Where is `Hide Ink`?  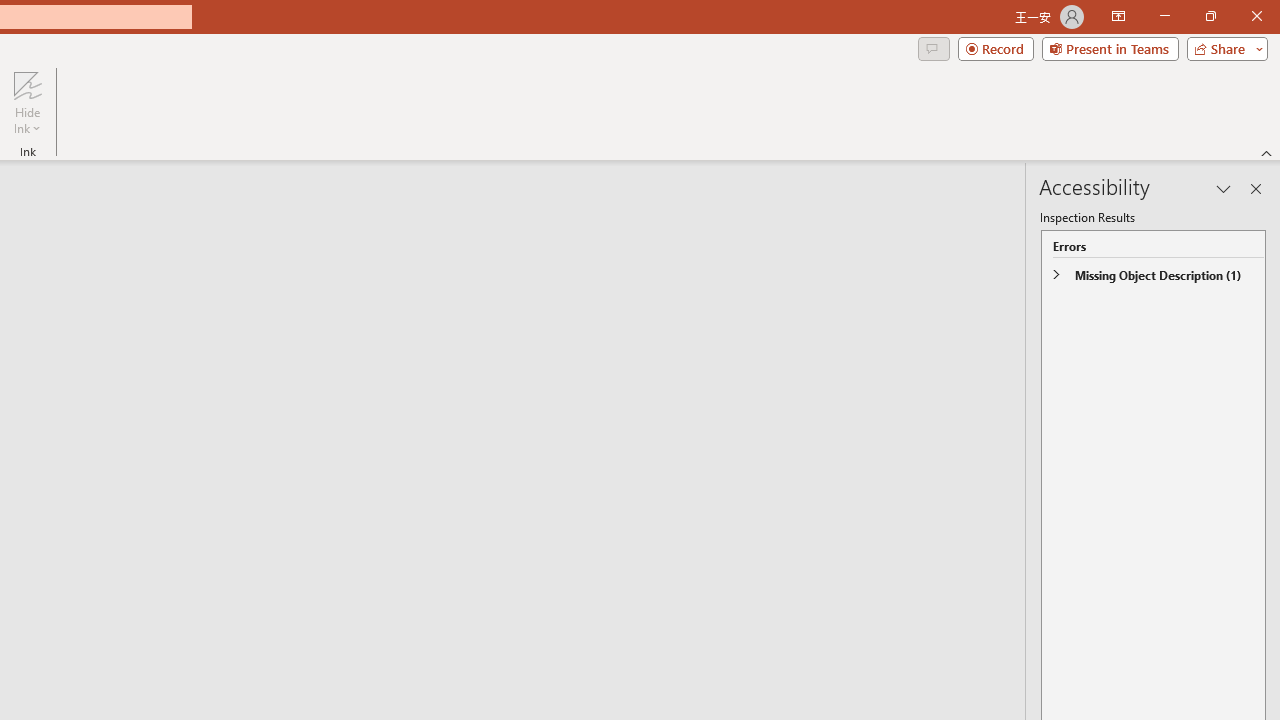
Hide Ink is located at coordinates (27, 84).